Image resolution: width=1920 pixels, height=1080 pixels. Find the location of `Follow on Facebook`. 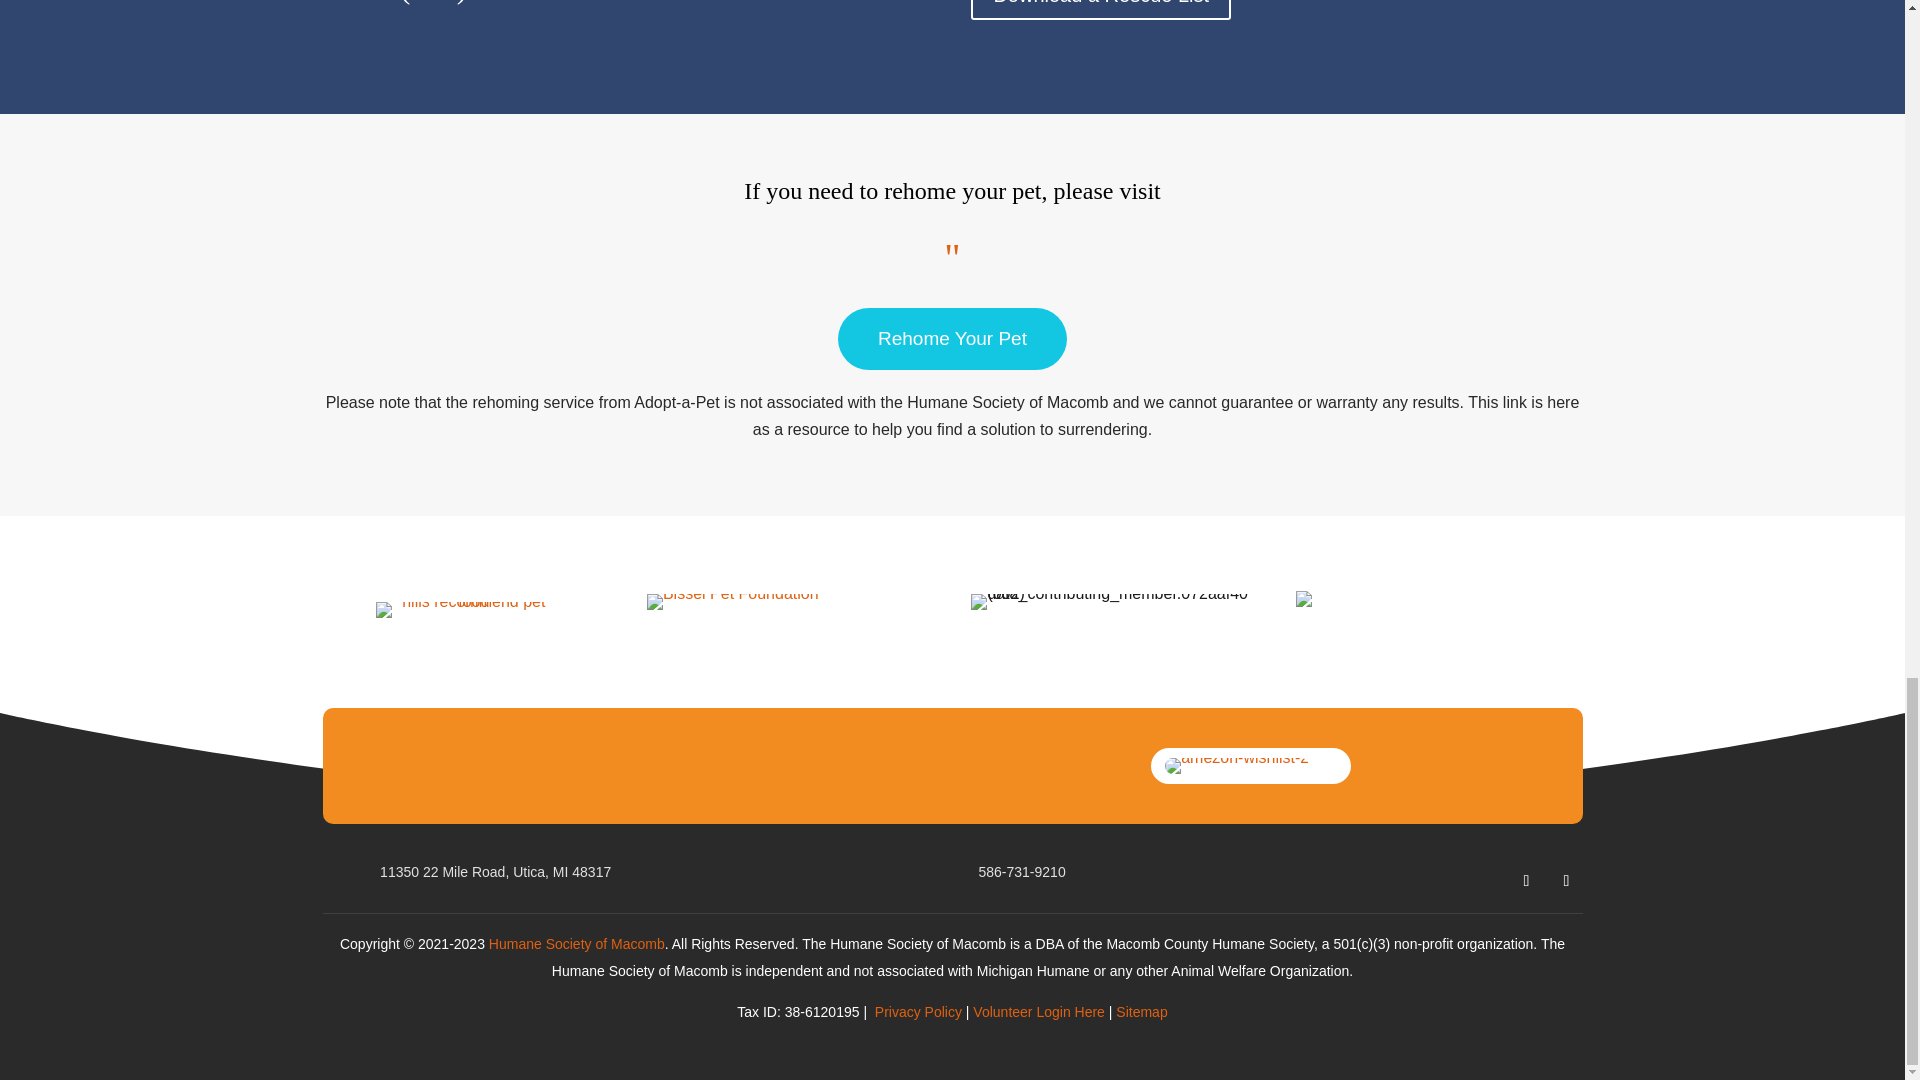

Follow on Facebook is located at coordinates (1525, 881).